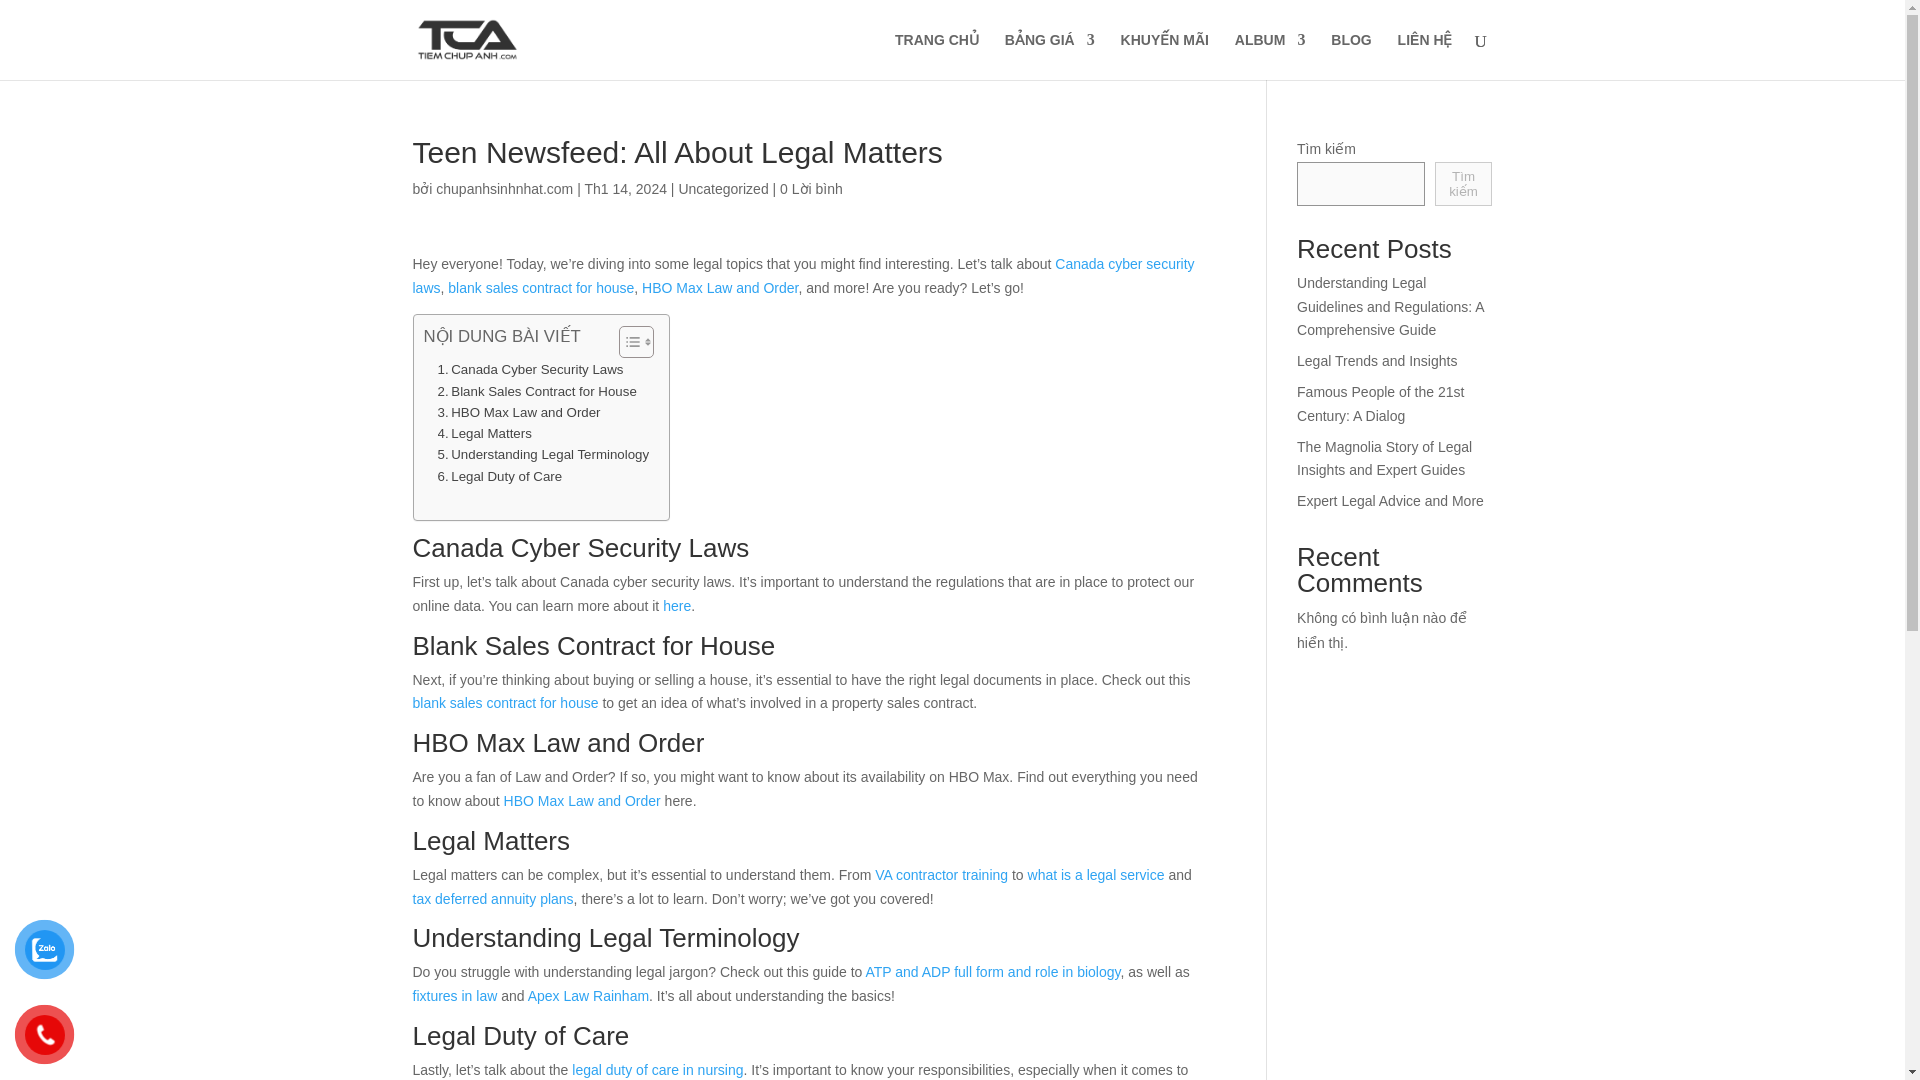 This screenshot has height=1080, width=1920. Describe the element at coordinates (504, 188) in the screenshot. I see `chupanhsinhnhat.com` at that location.